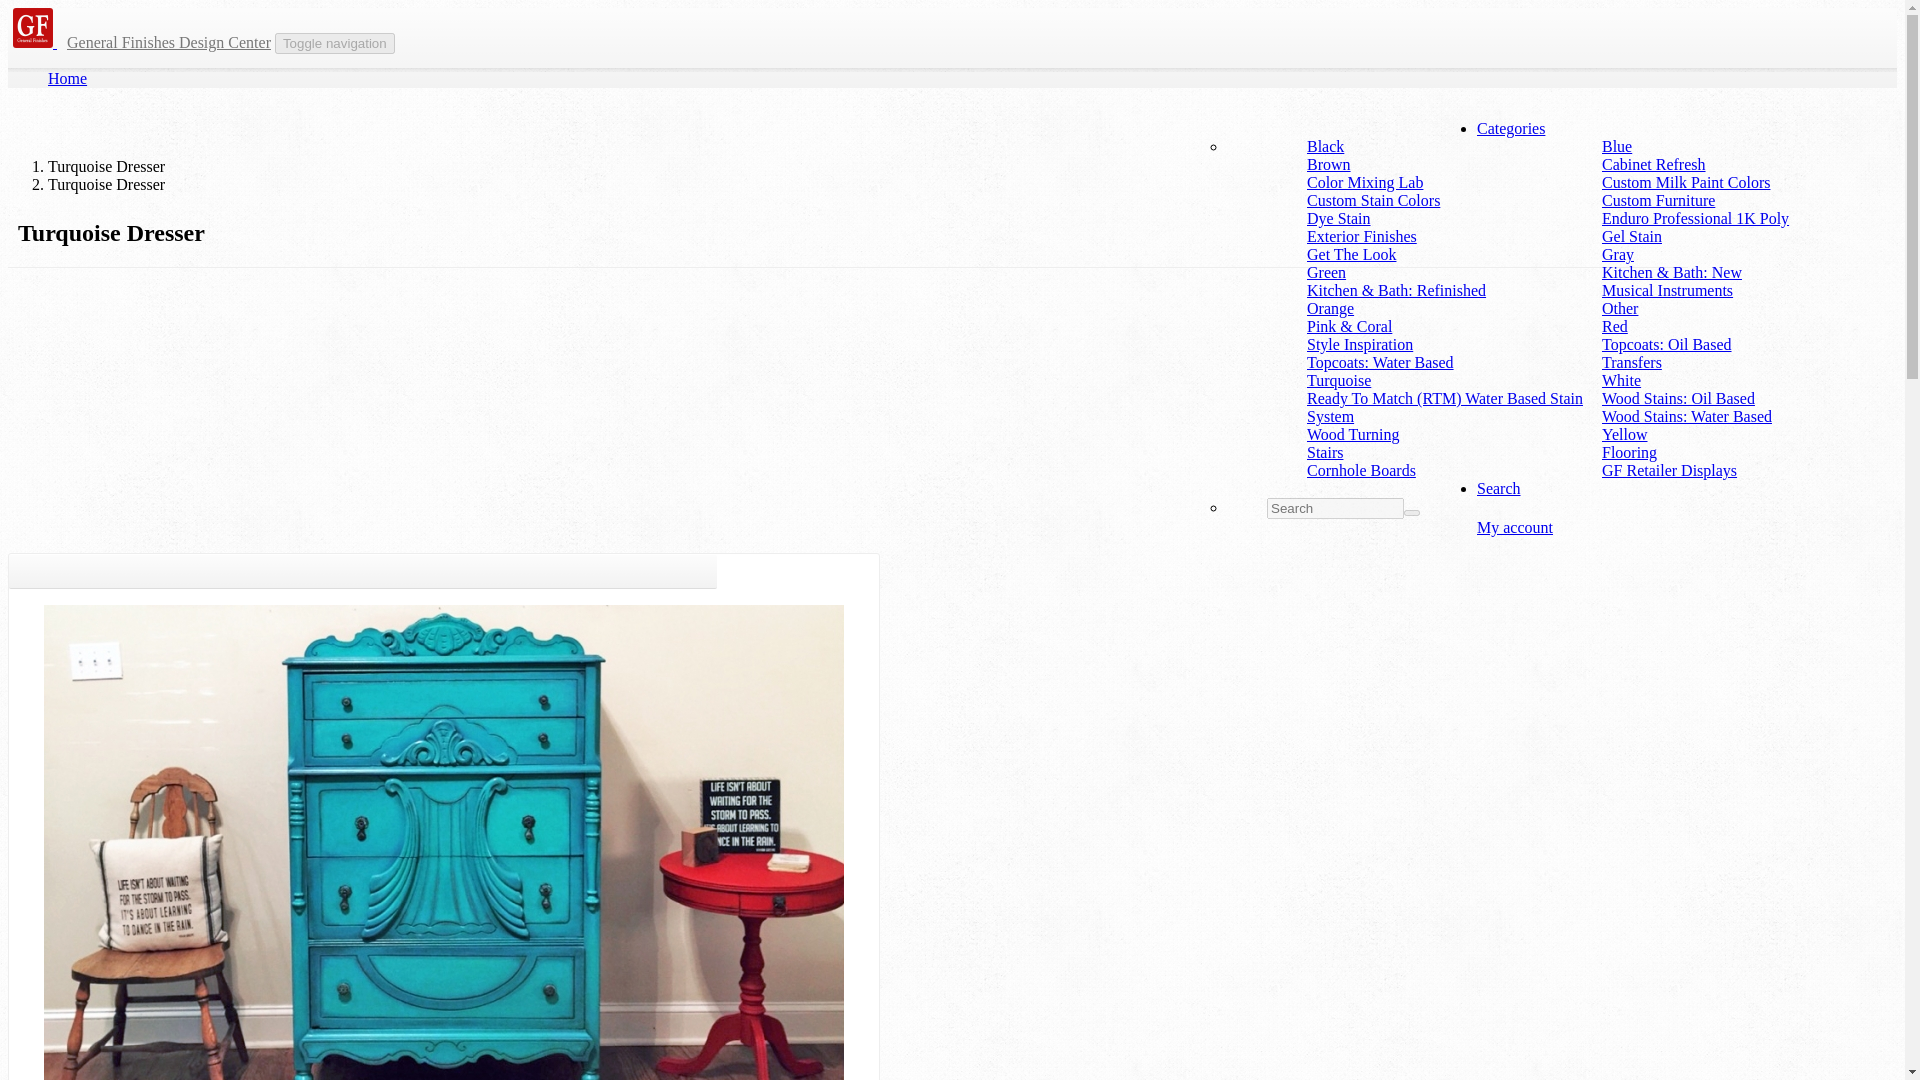 This screenshot has height=1080, width=1920. Describe the element at coordinates (1654, 164) in the screenshot. I see `Cabinet Refresh` at that location.